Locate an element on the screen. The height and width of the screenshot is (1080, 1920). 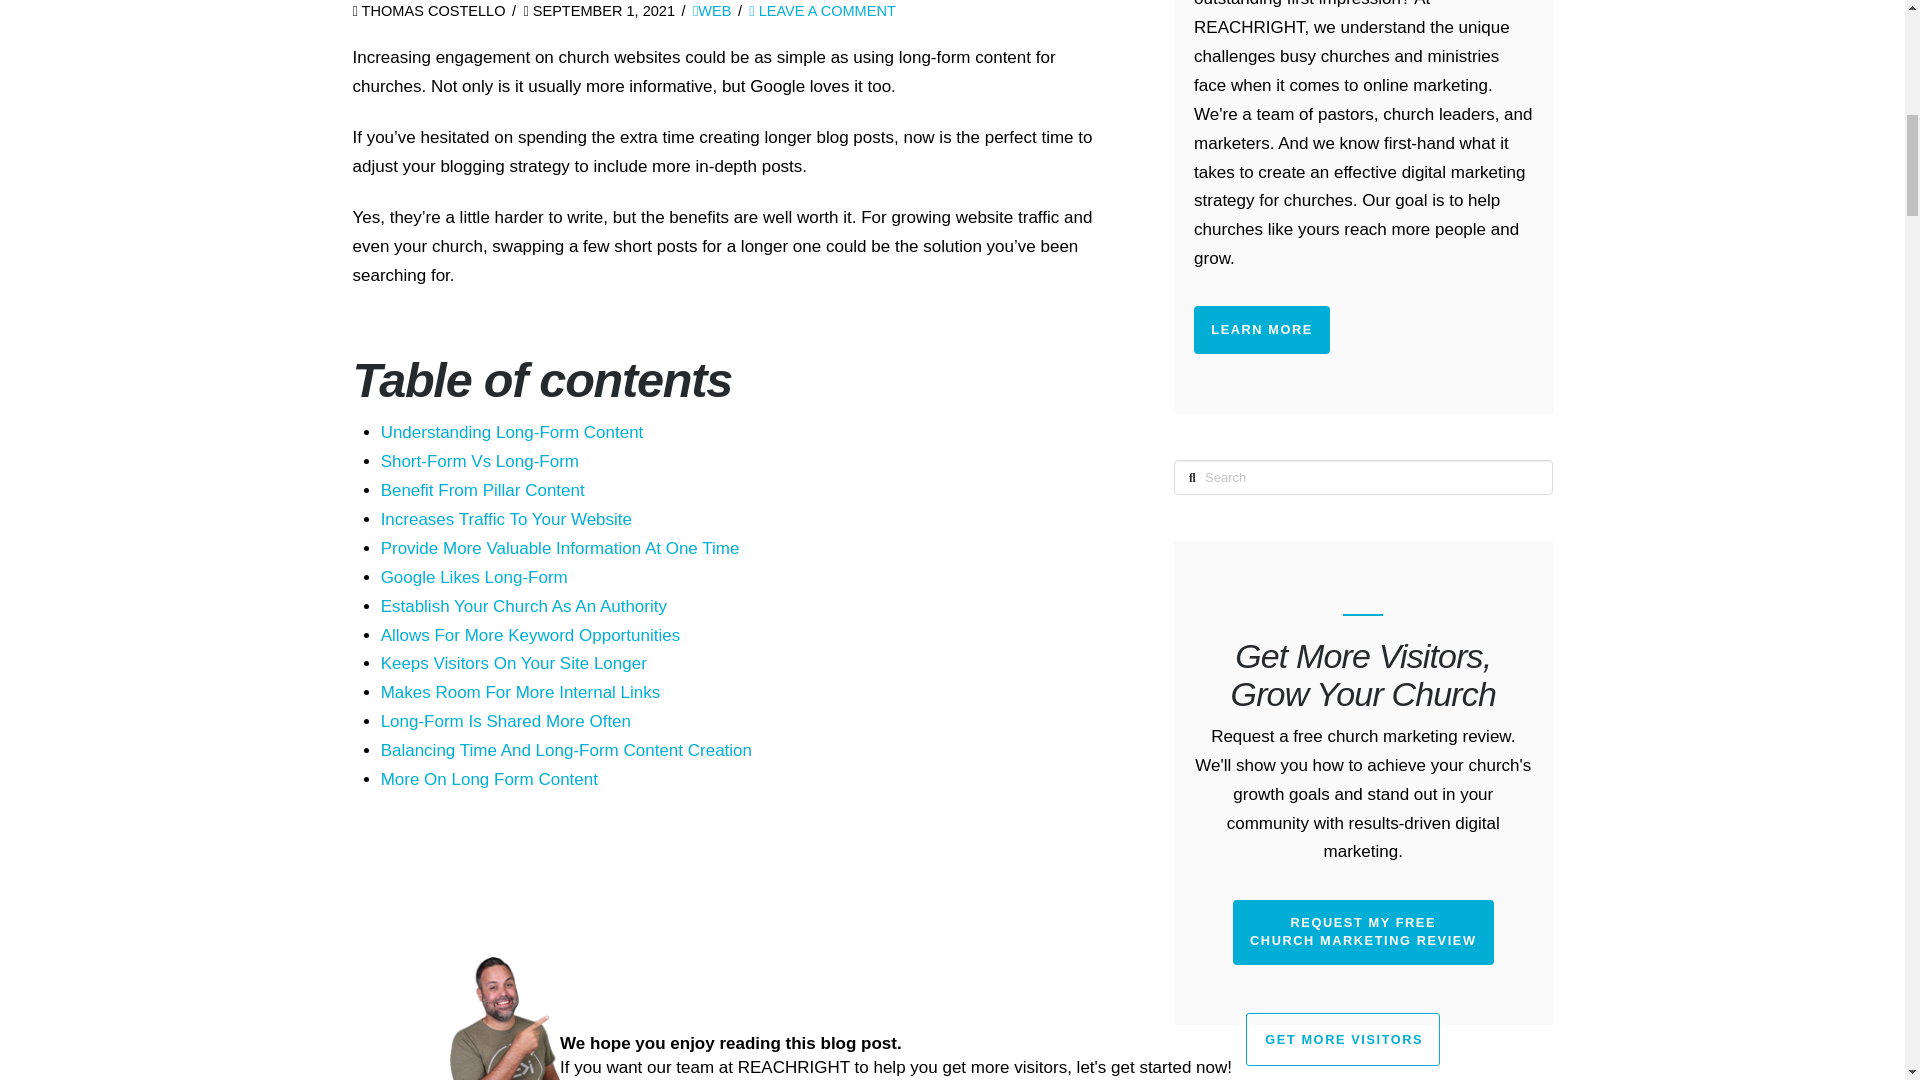
Understanding Long-Form Content is located at coordinates (512, 432).